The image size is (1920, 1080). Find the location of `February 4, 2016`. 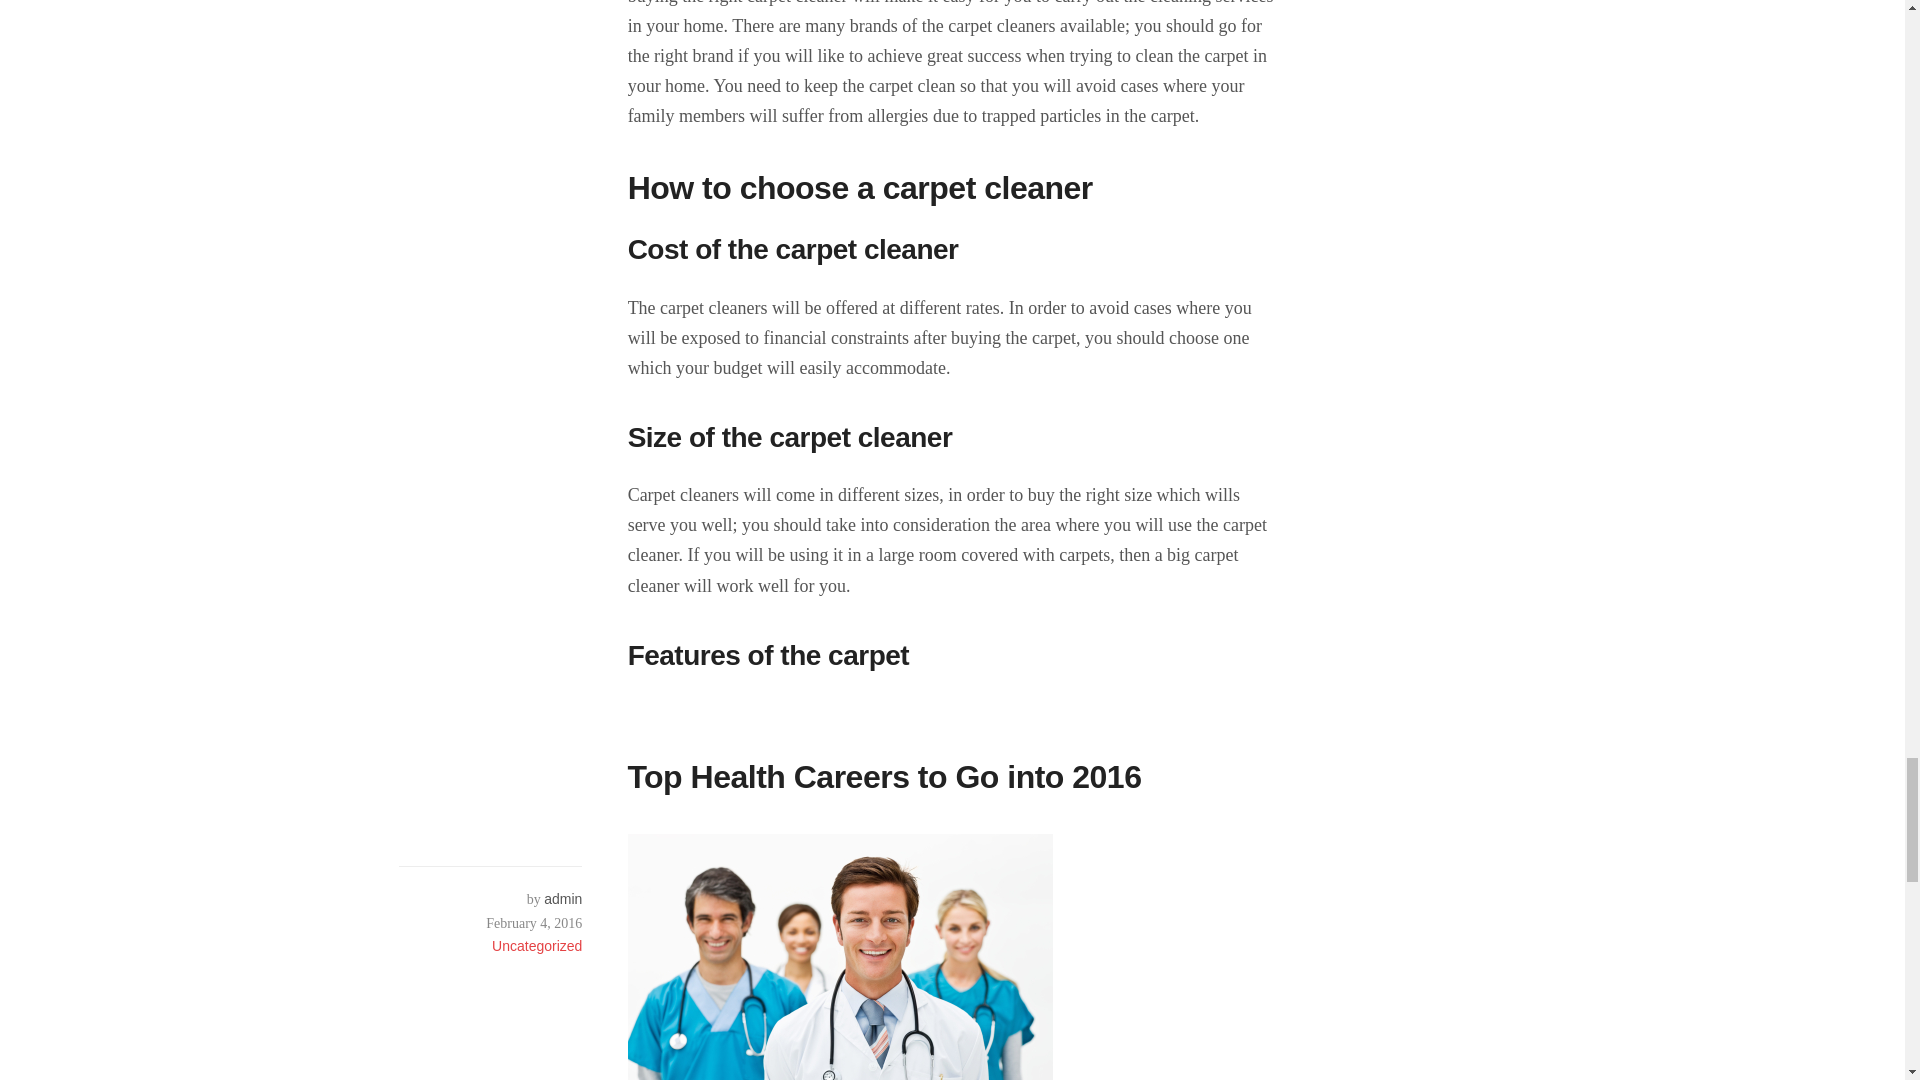

February 4, 2016 is located at coordinates (490, 923).